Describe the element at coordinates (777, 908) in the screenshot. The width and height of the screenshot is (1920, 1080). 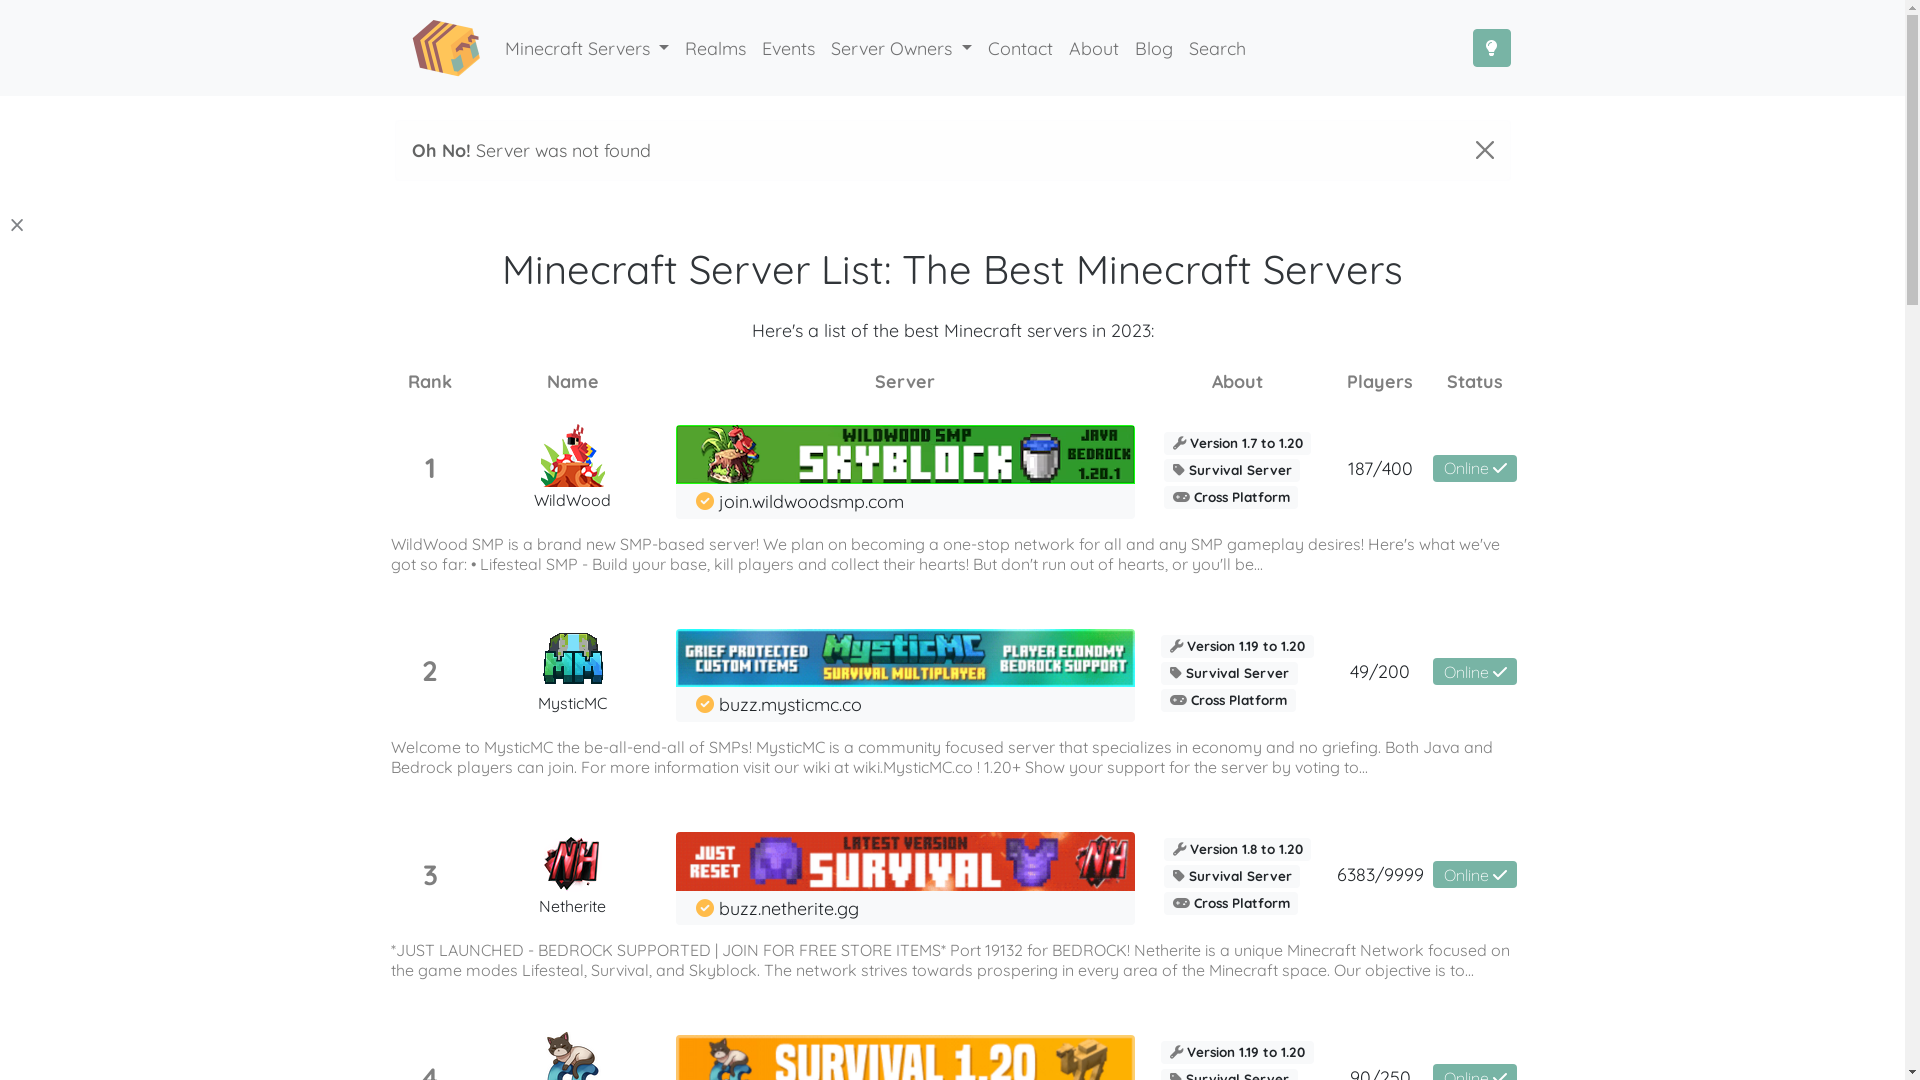
I see `buzz.netherite.gg` at that location.